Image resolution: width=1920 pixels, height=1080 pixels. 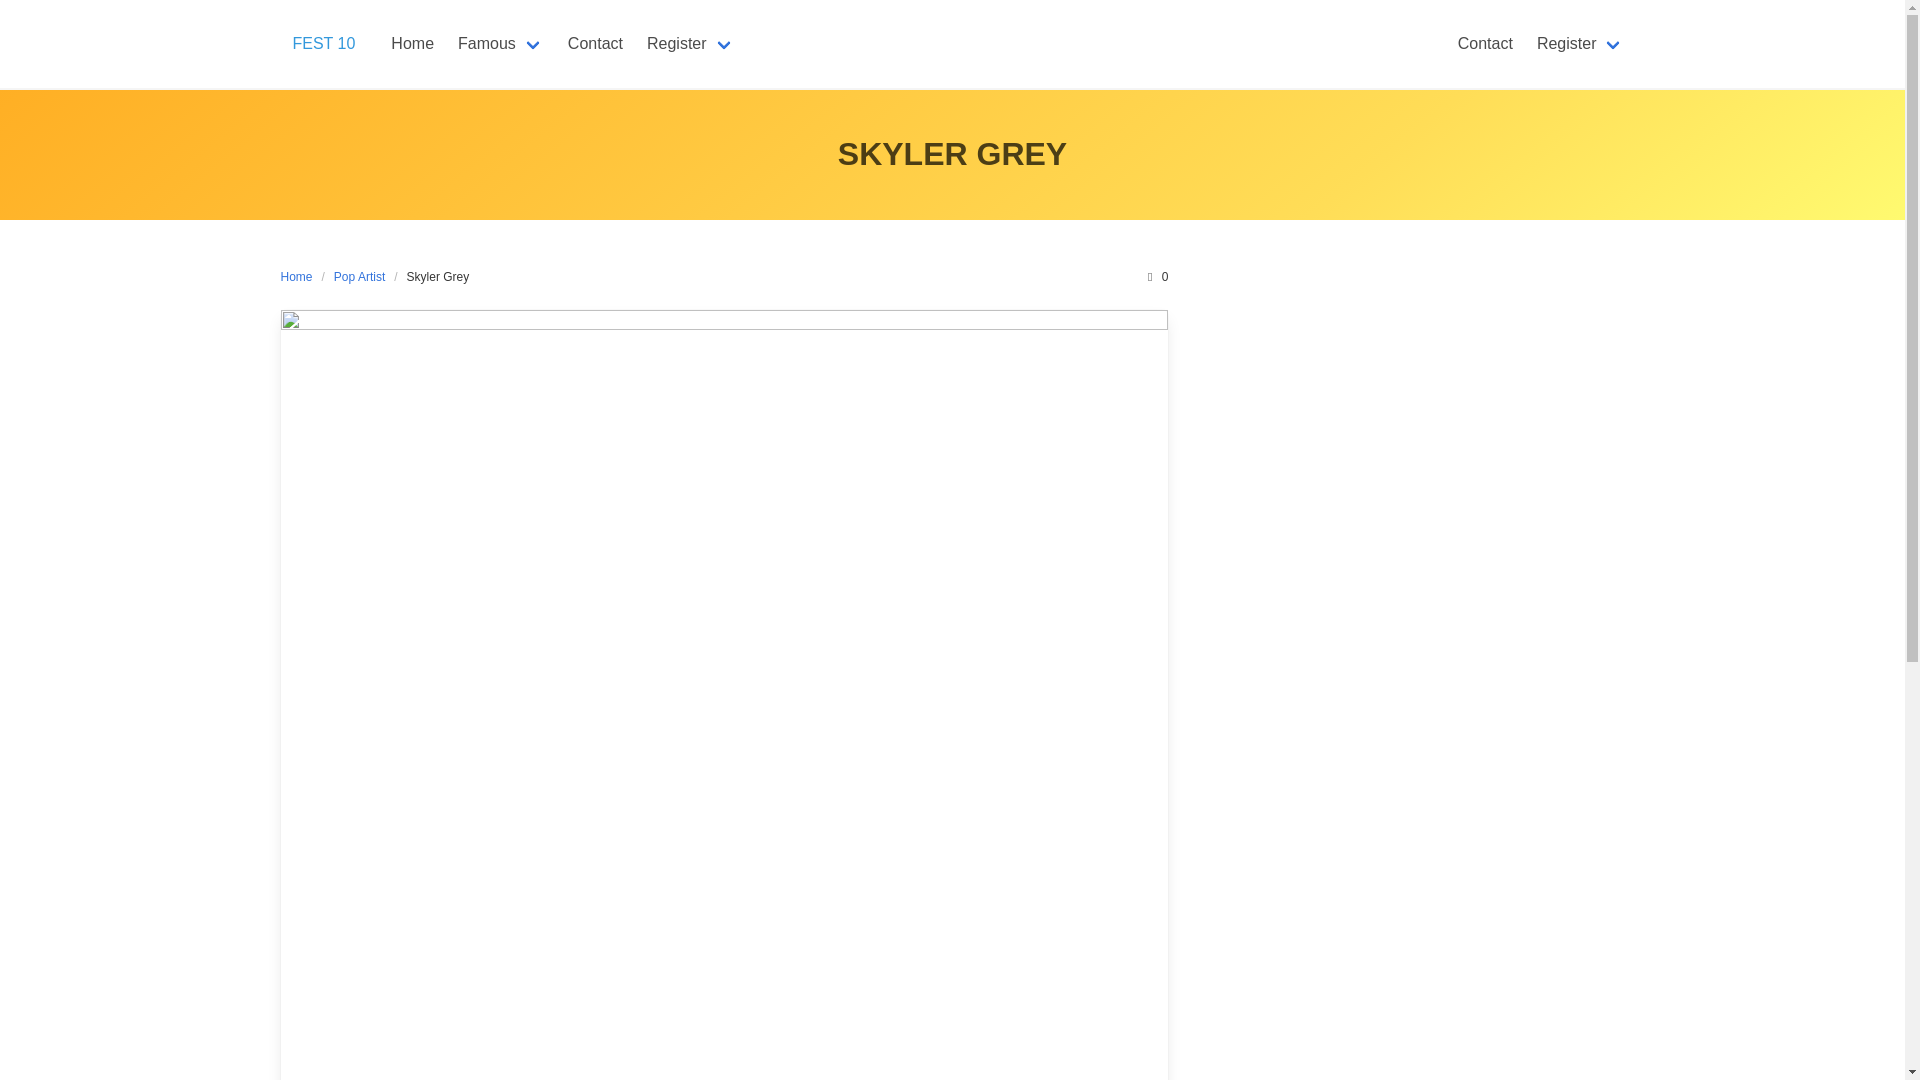 I want to click on Register, so click(x=690, y=43).